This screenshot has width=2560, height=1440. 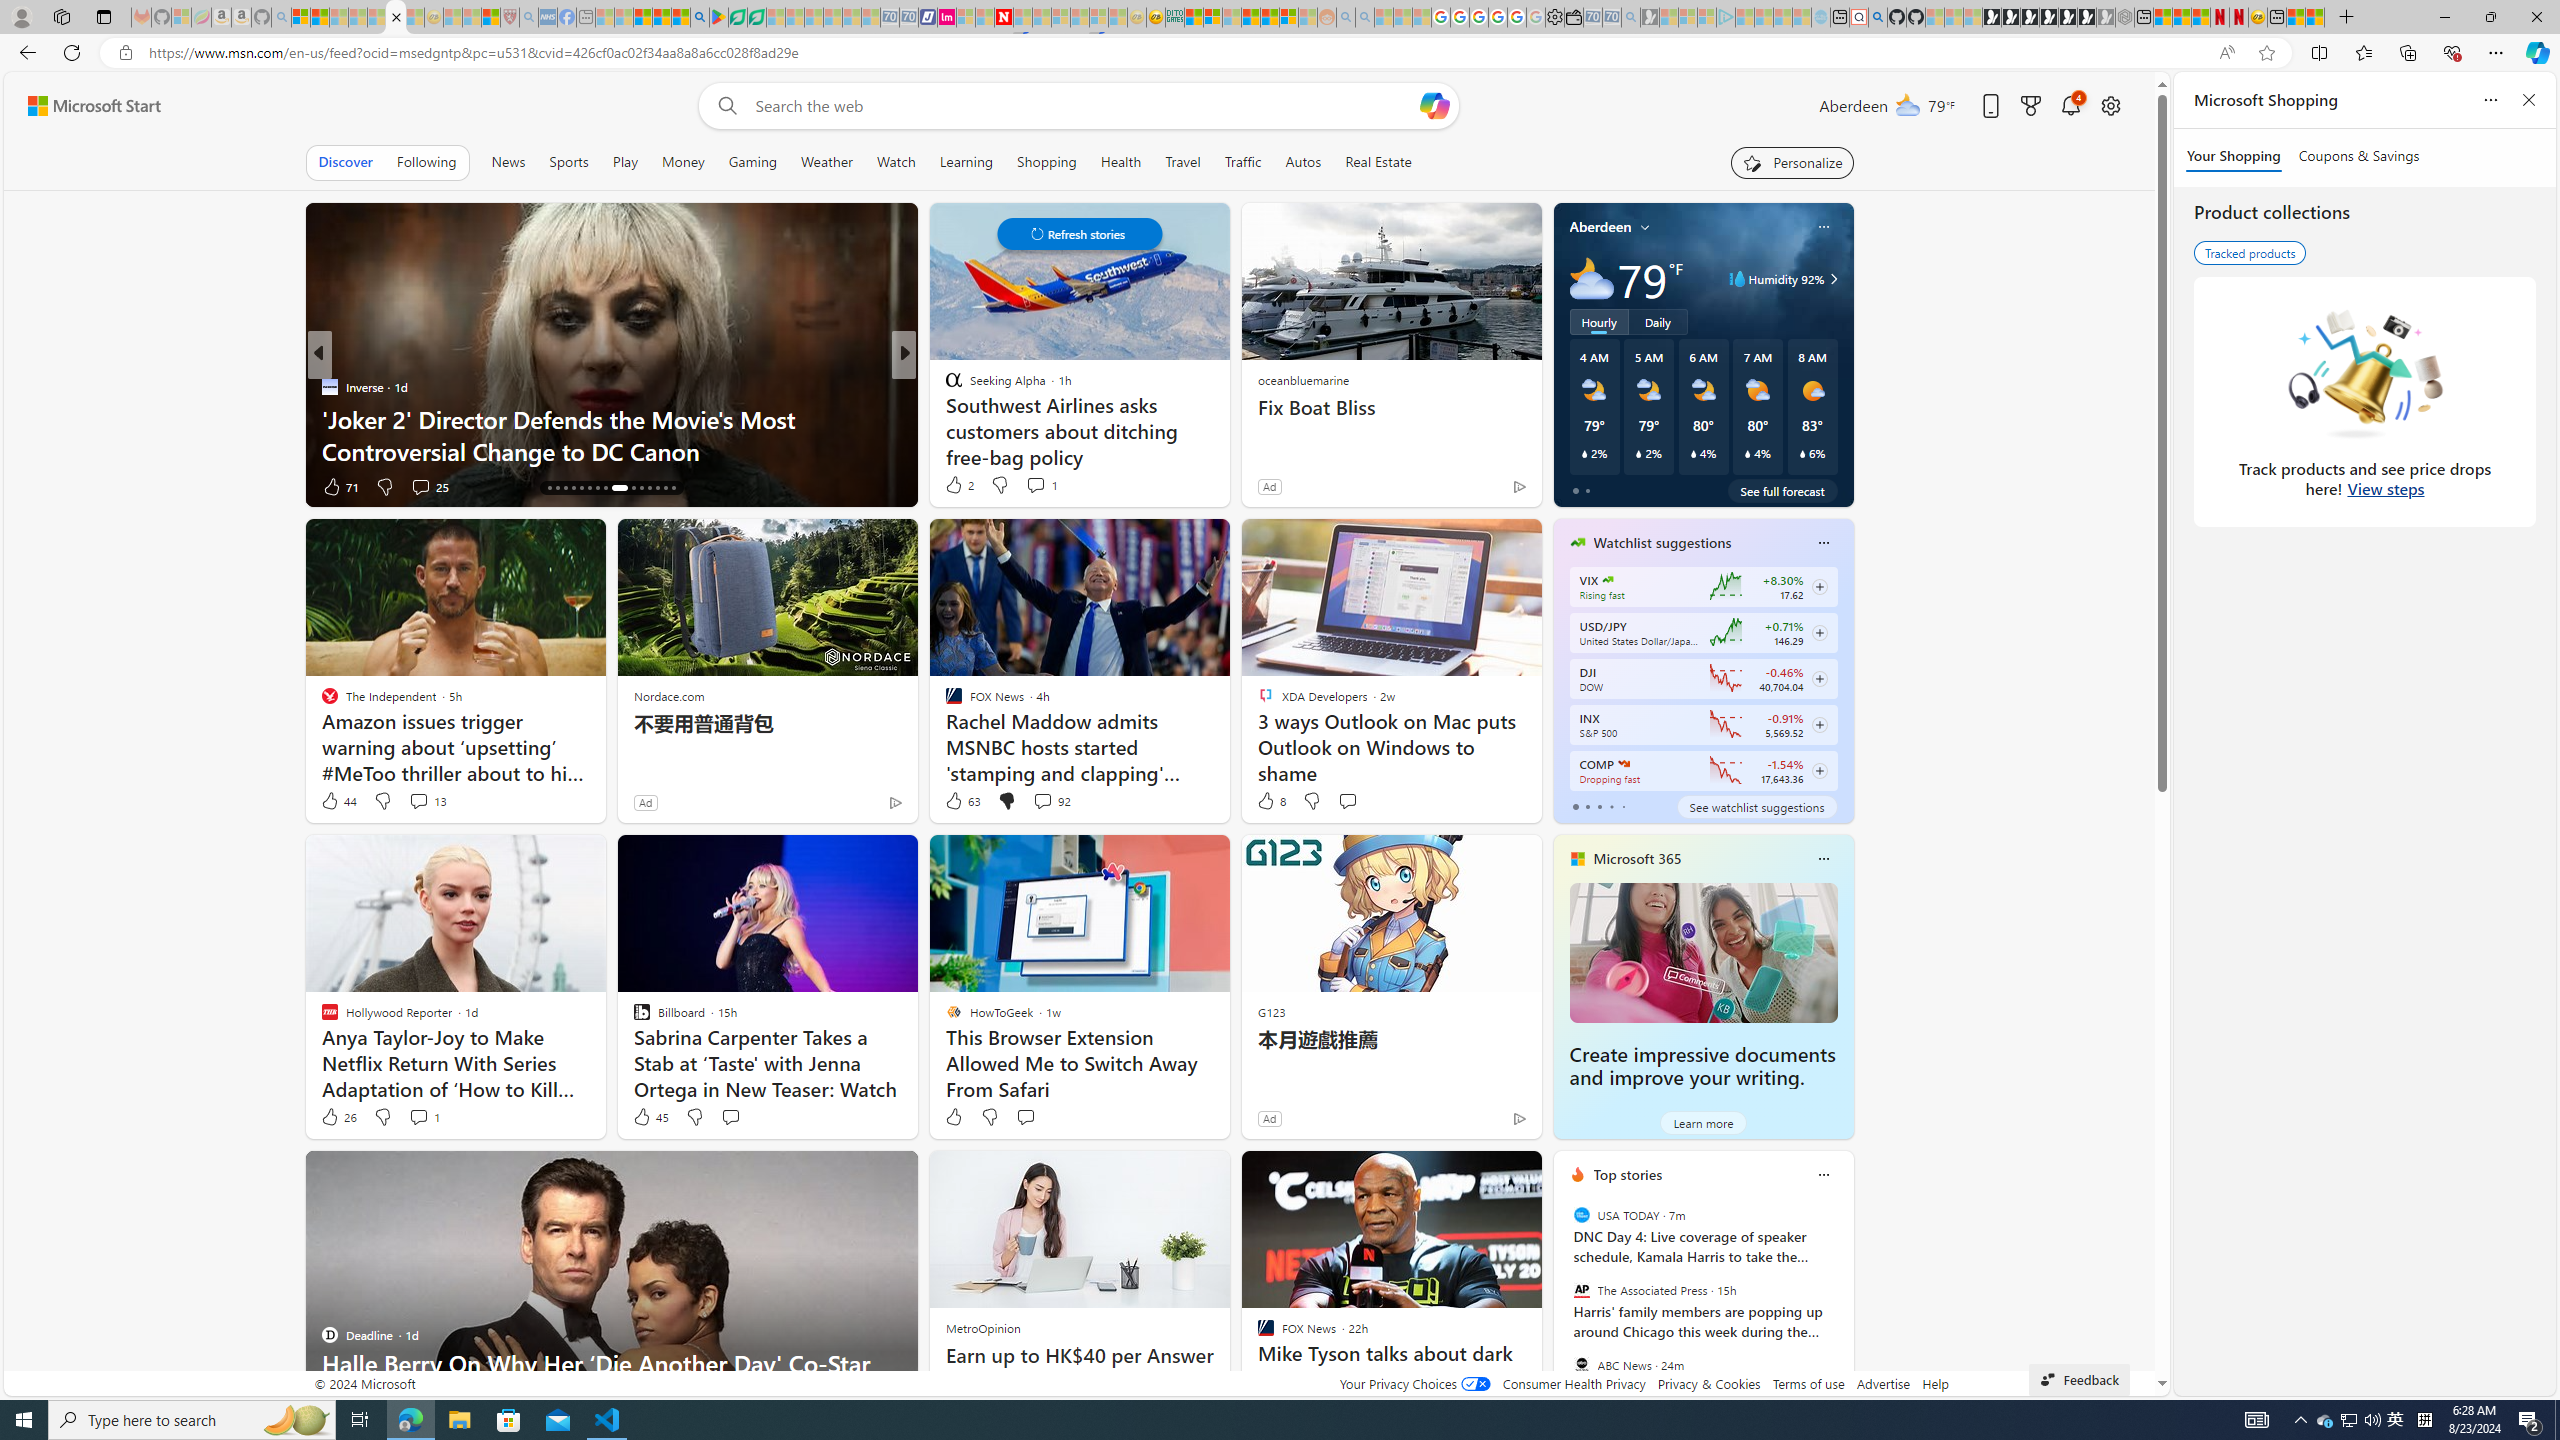 What do you see at coordinates (1991, 17) in the screenshot?
I see `Play Free Online Games | Games from Microsoft Start` at bounding box center [1991, 17].